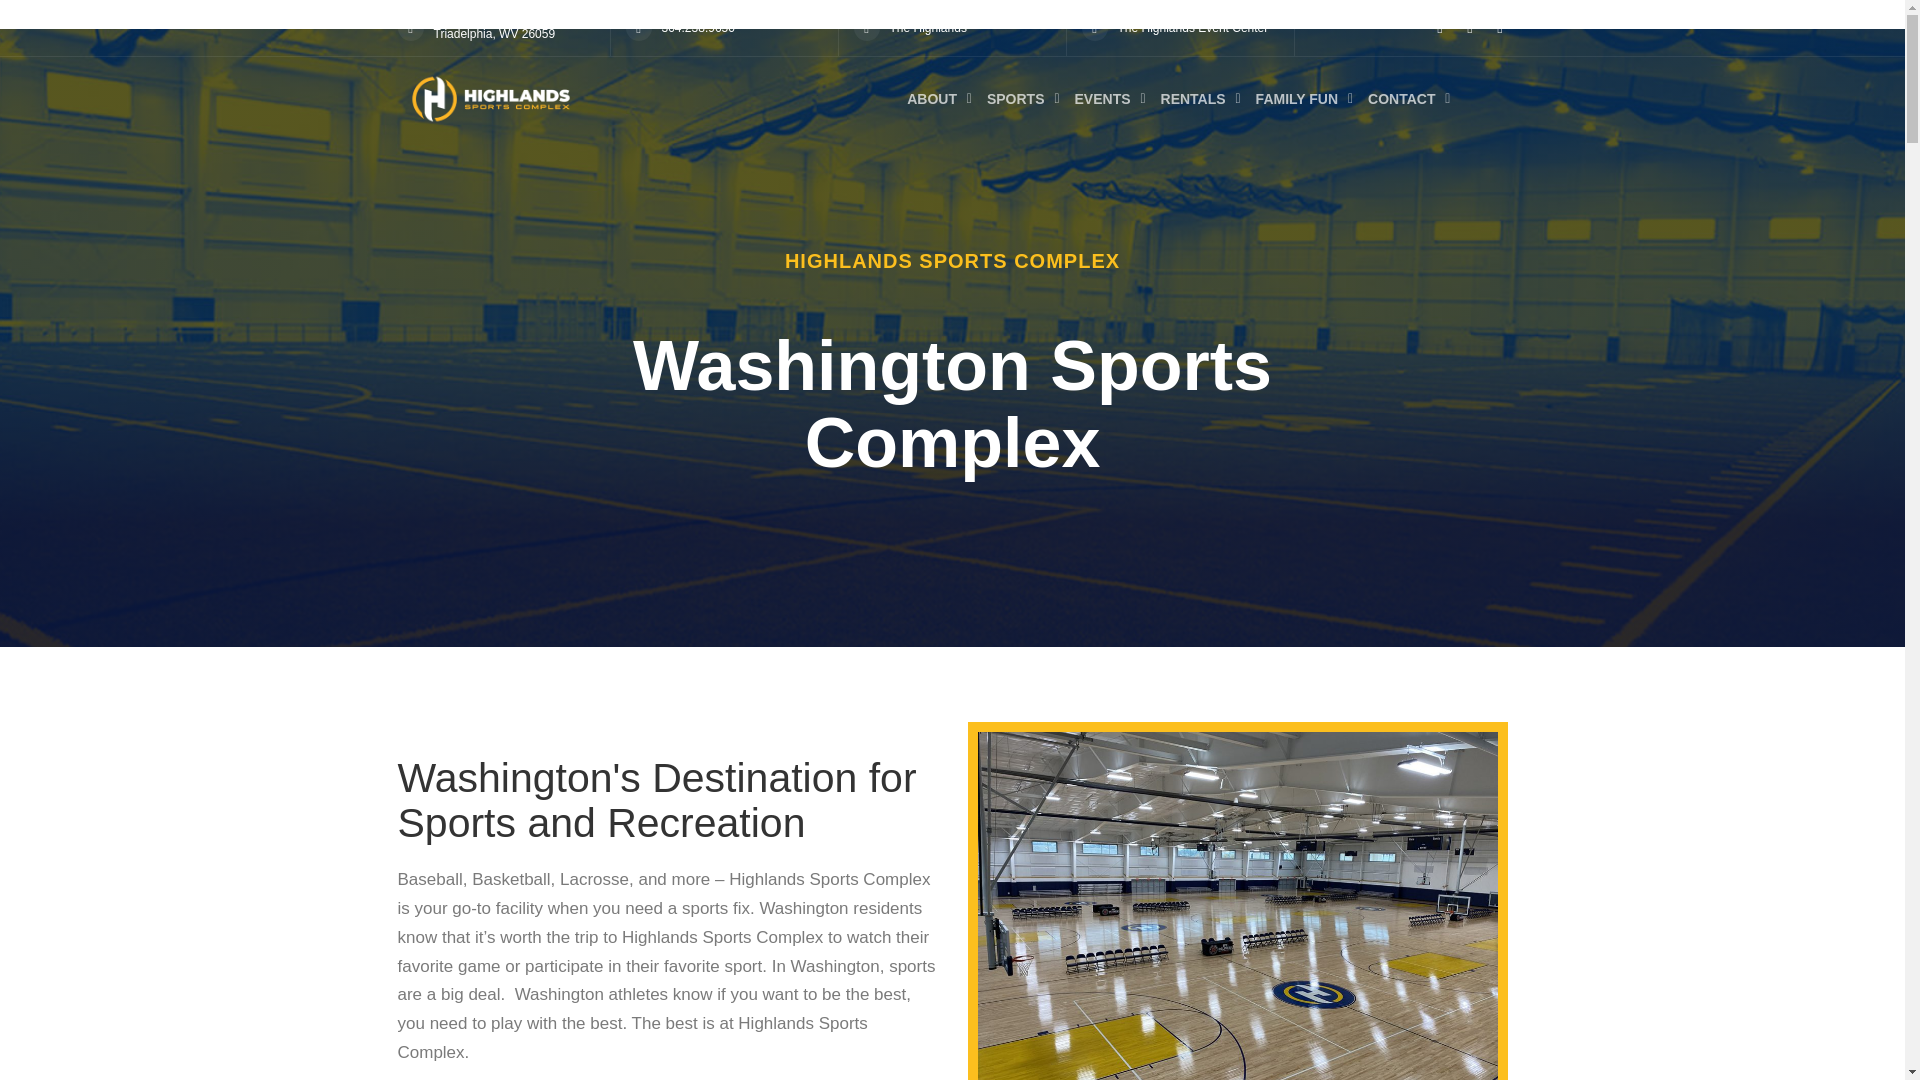 The height and width of the screenshot is (1080, 1920). Describe the element at coordinates (1193, 27) in the screenshot. I see `The Highlands Event Center` at that location.